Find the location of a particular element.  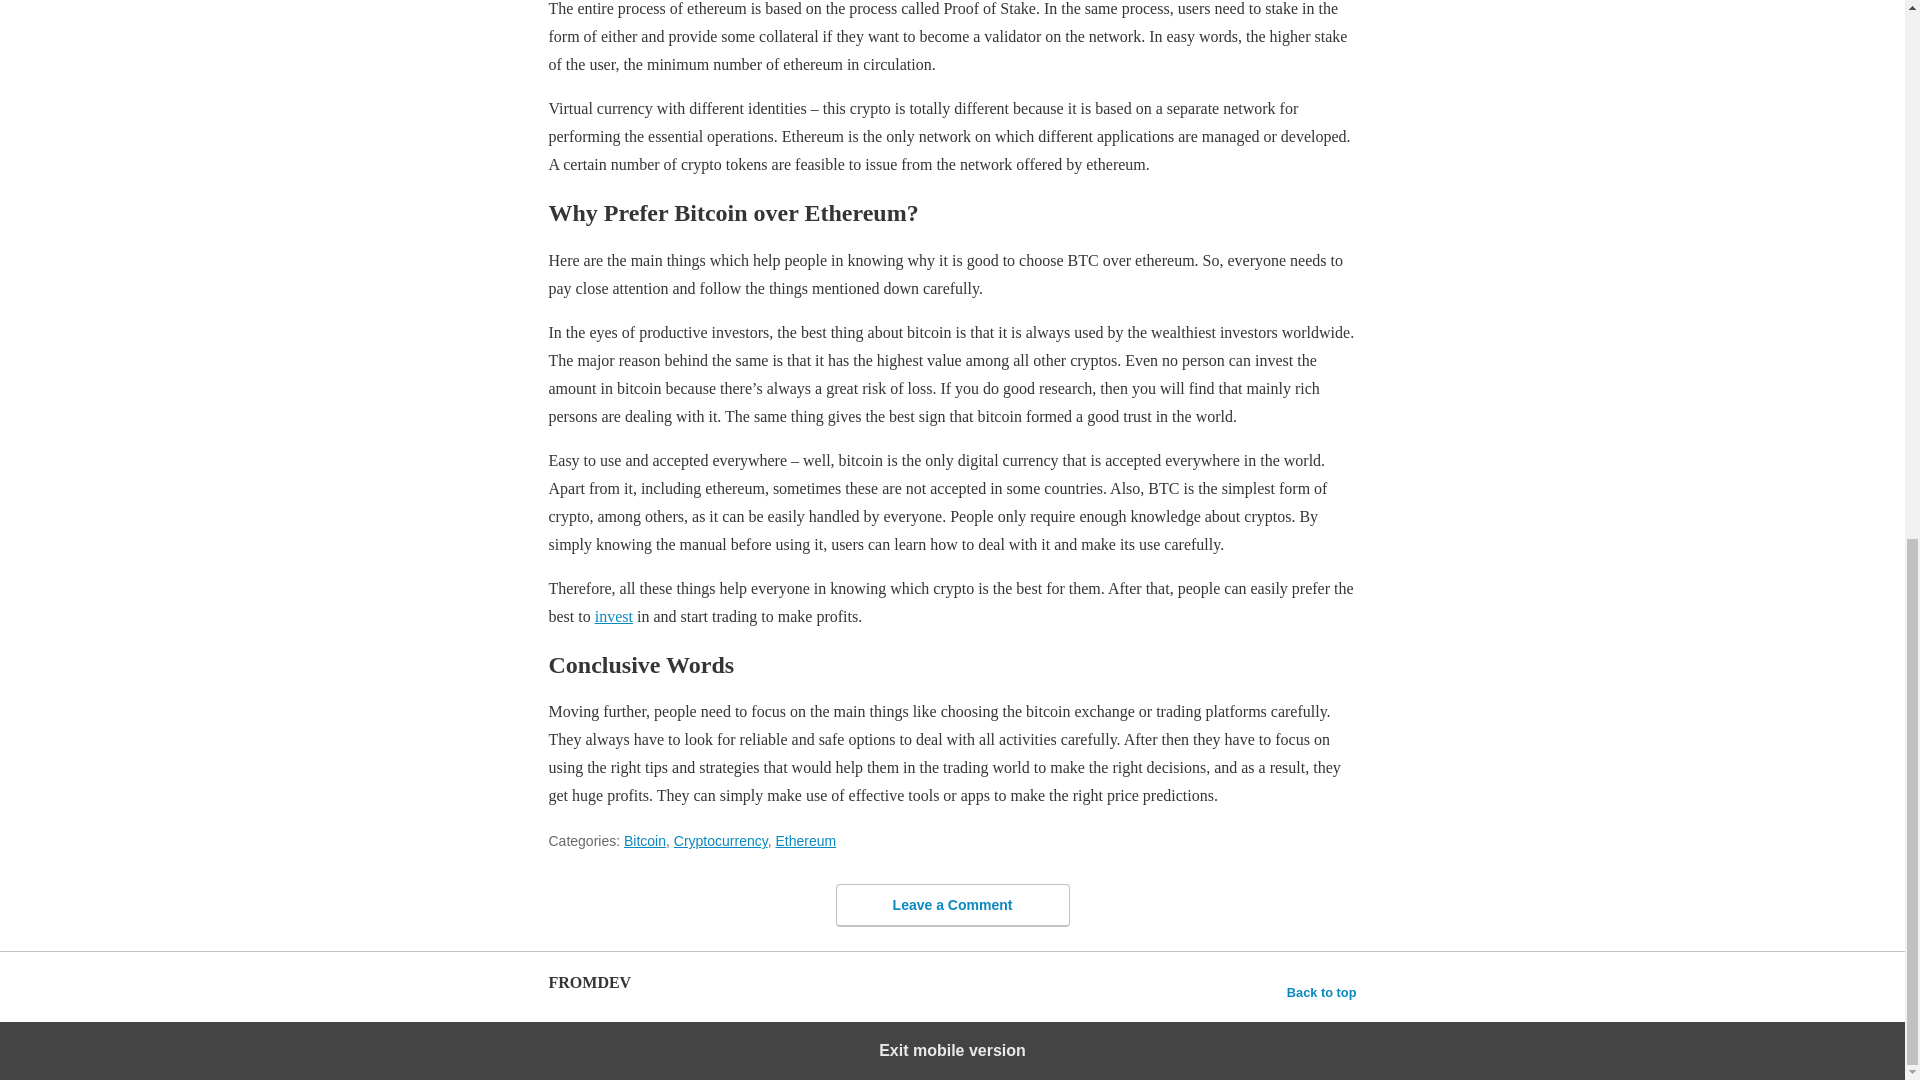

Back to top is located at coordinates (1322, 992).